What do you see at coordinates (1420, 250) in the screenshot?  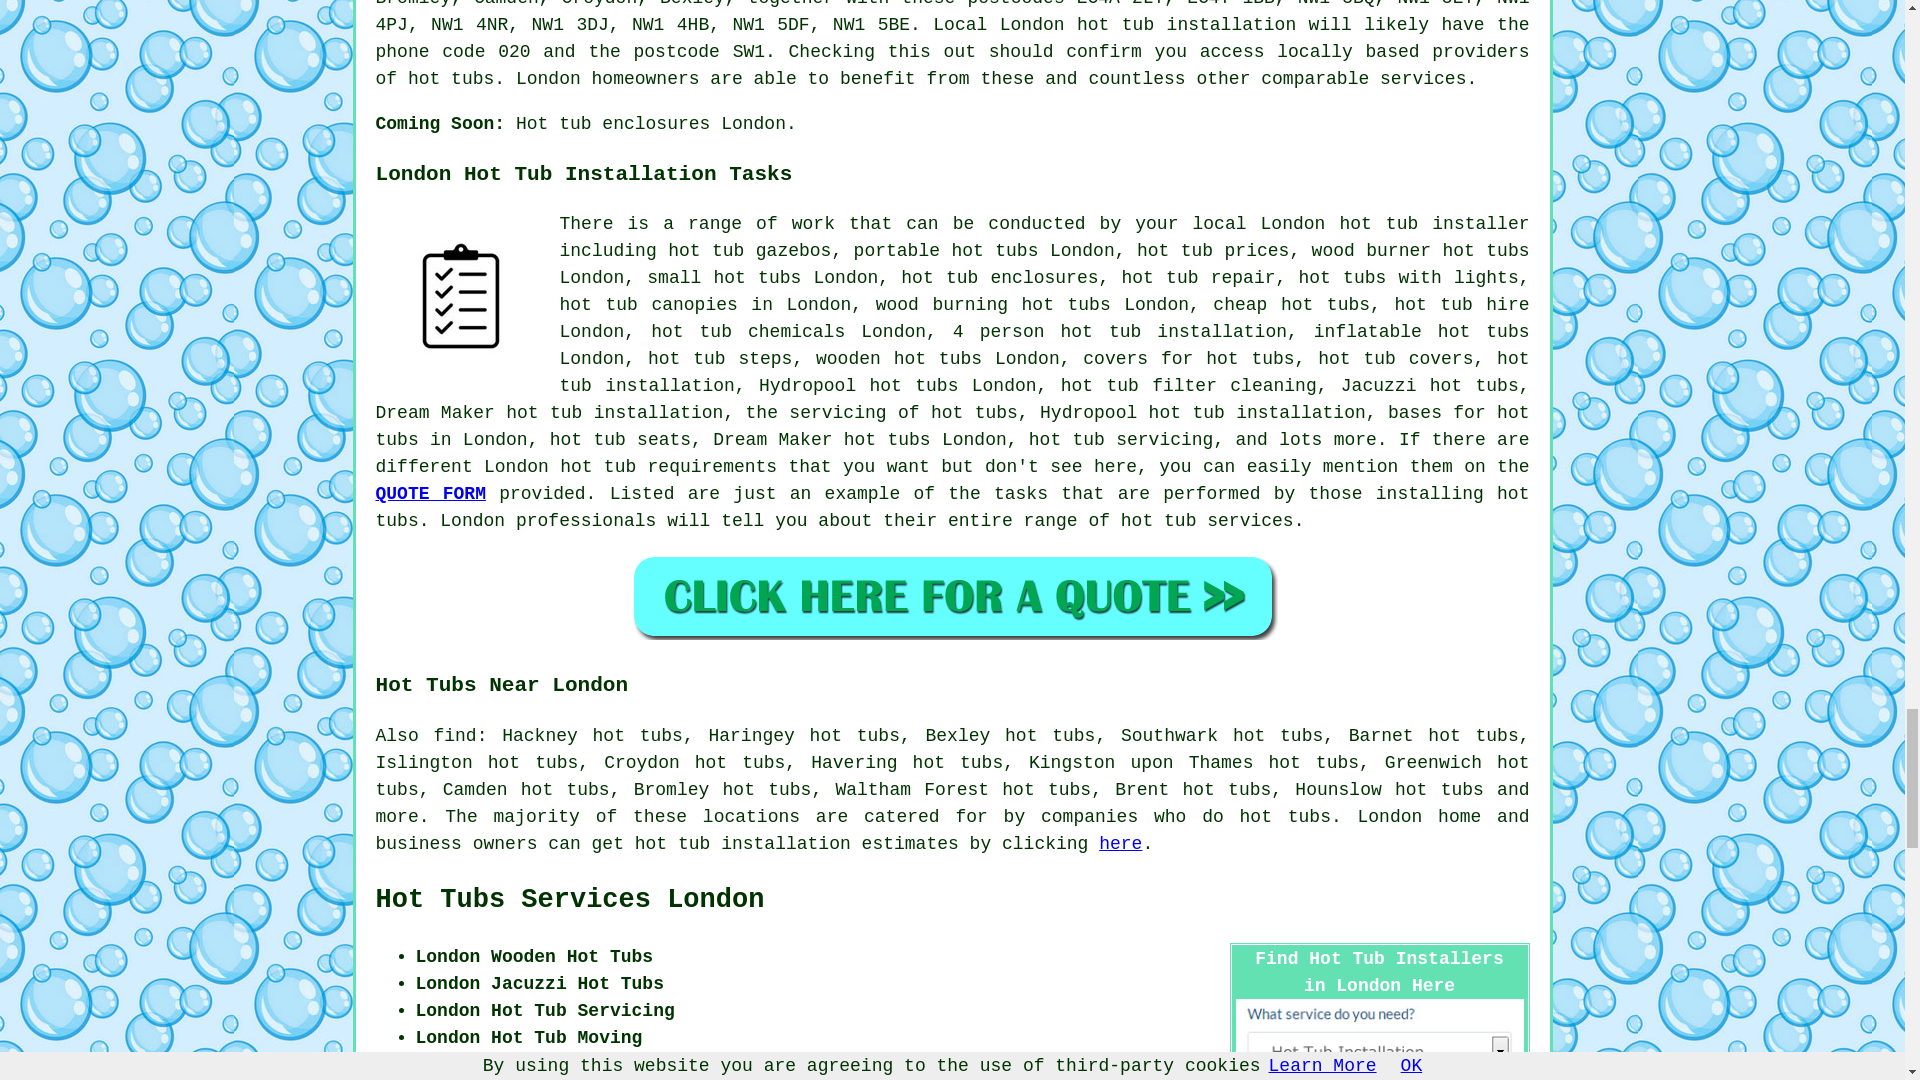 I see `wood burner hot tubs` at bounding box center [1420, 250].